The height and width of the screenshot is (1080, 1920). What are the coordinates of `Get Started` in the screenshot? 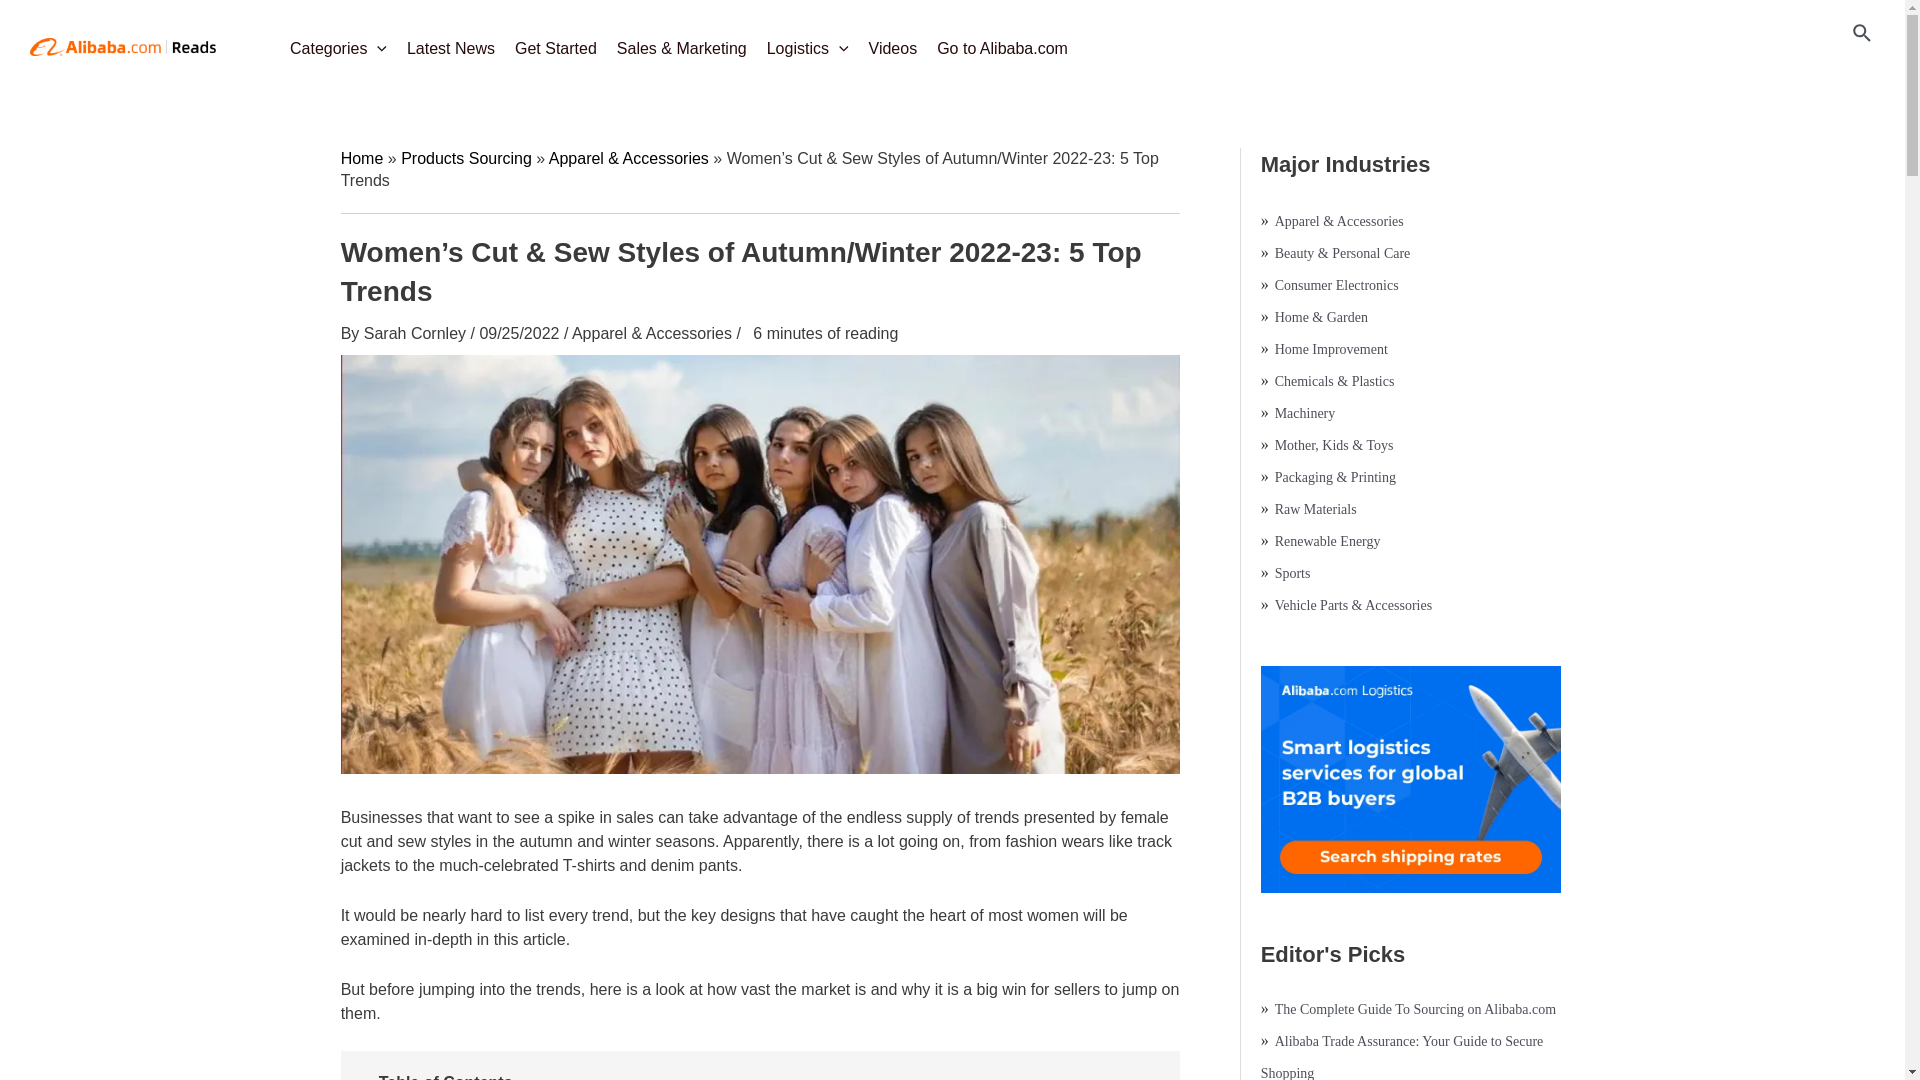 It's located at (555, 42).